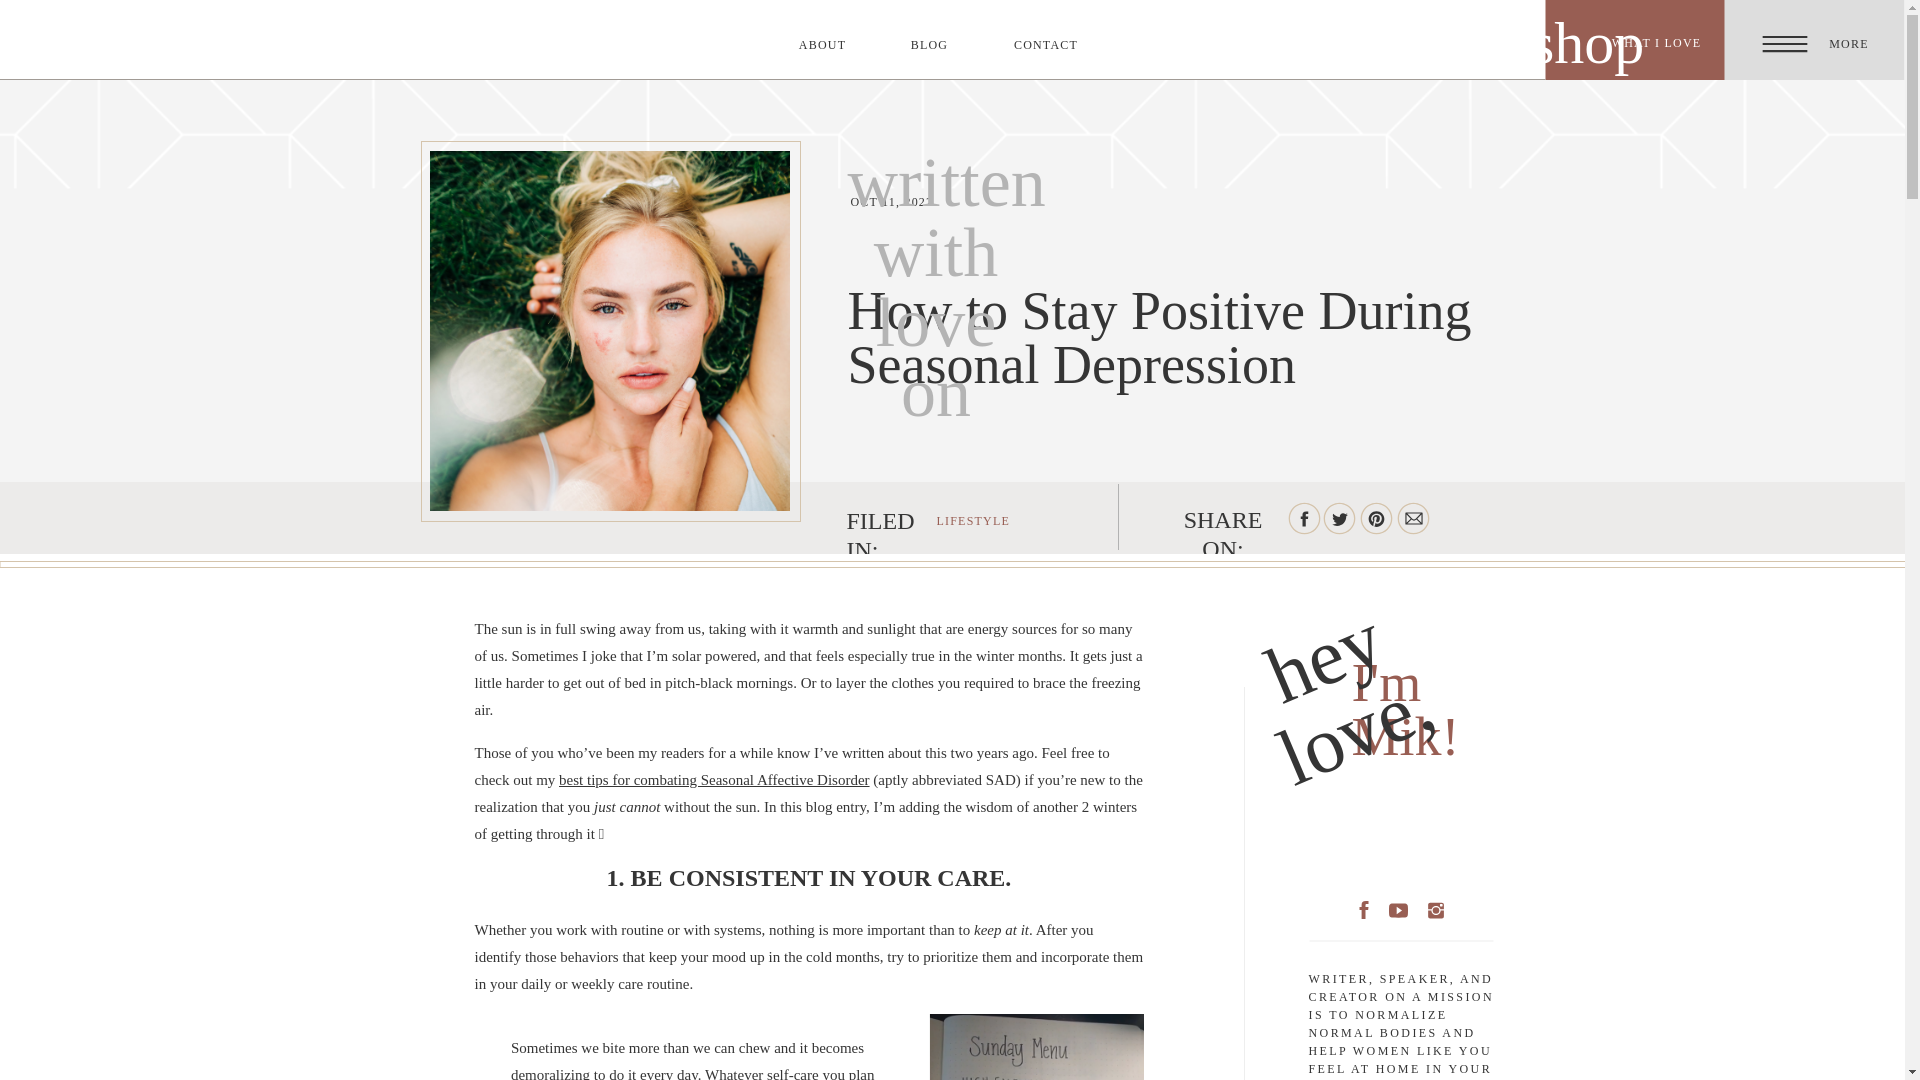  I want to click on How to Stay Positive During Seasonal Depression, so click(1375, 518).